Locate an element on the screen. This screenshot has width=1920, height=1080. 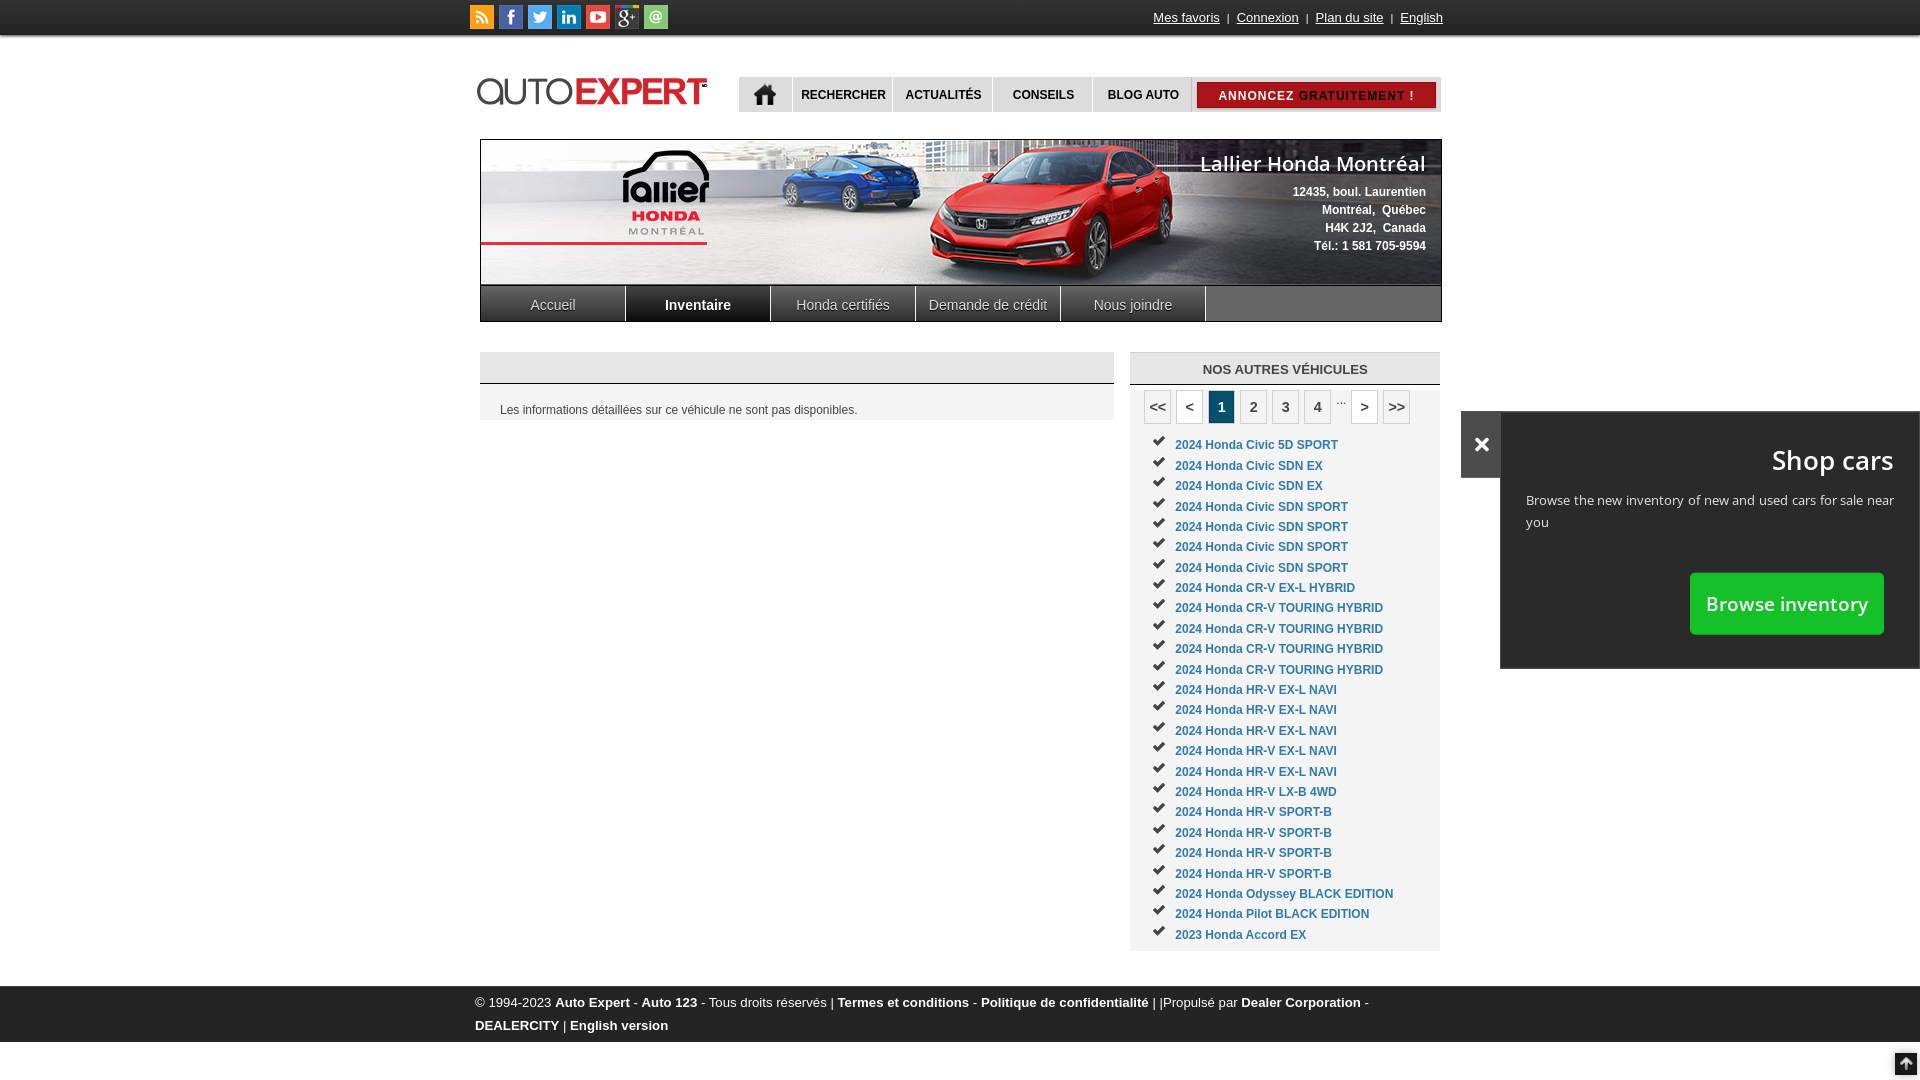
2024 Honda Civic SDN EX is located at coordinates (1248, 486).